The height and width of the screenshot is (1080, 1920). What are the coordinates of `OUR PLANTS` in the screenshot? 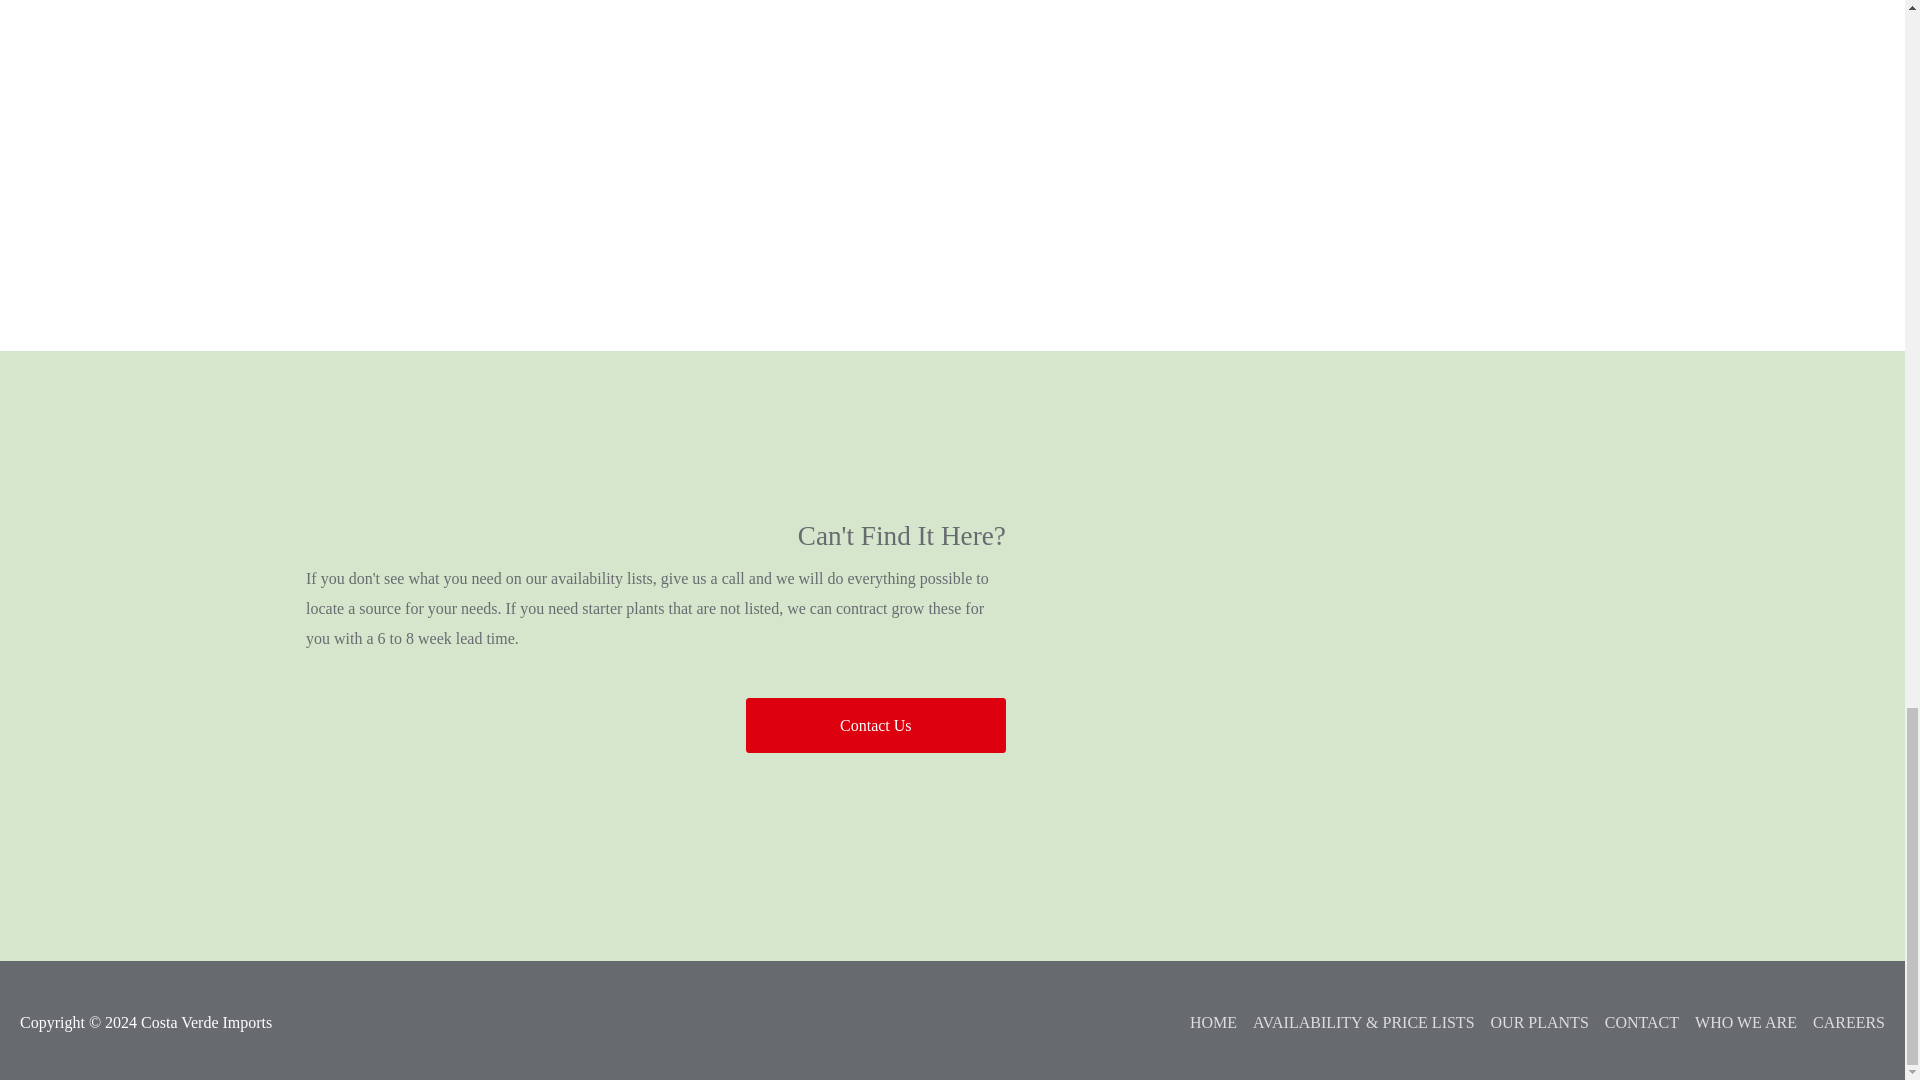 It's located at (1532, 1022).